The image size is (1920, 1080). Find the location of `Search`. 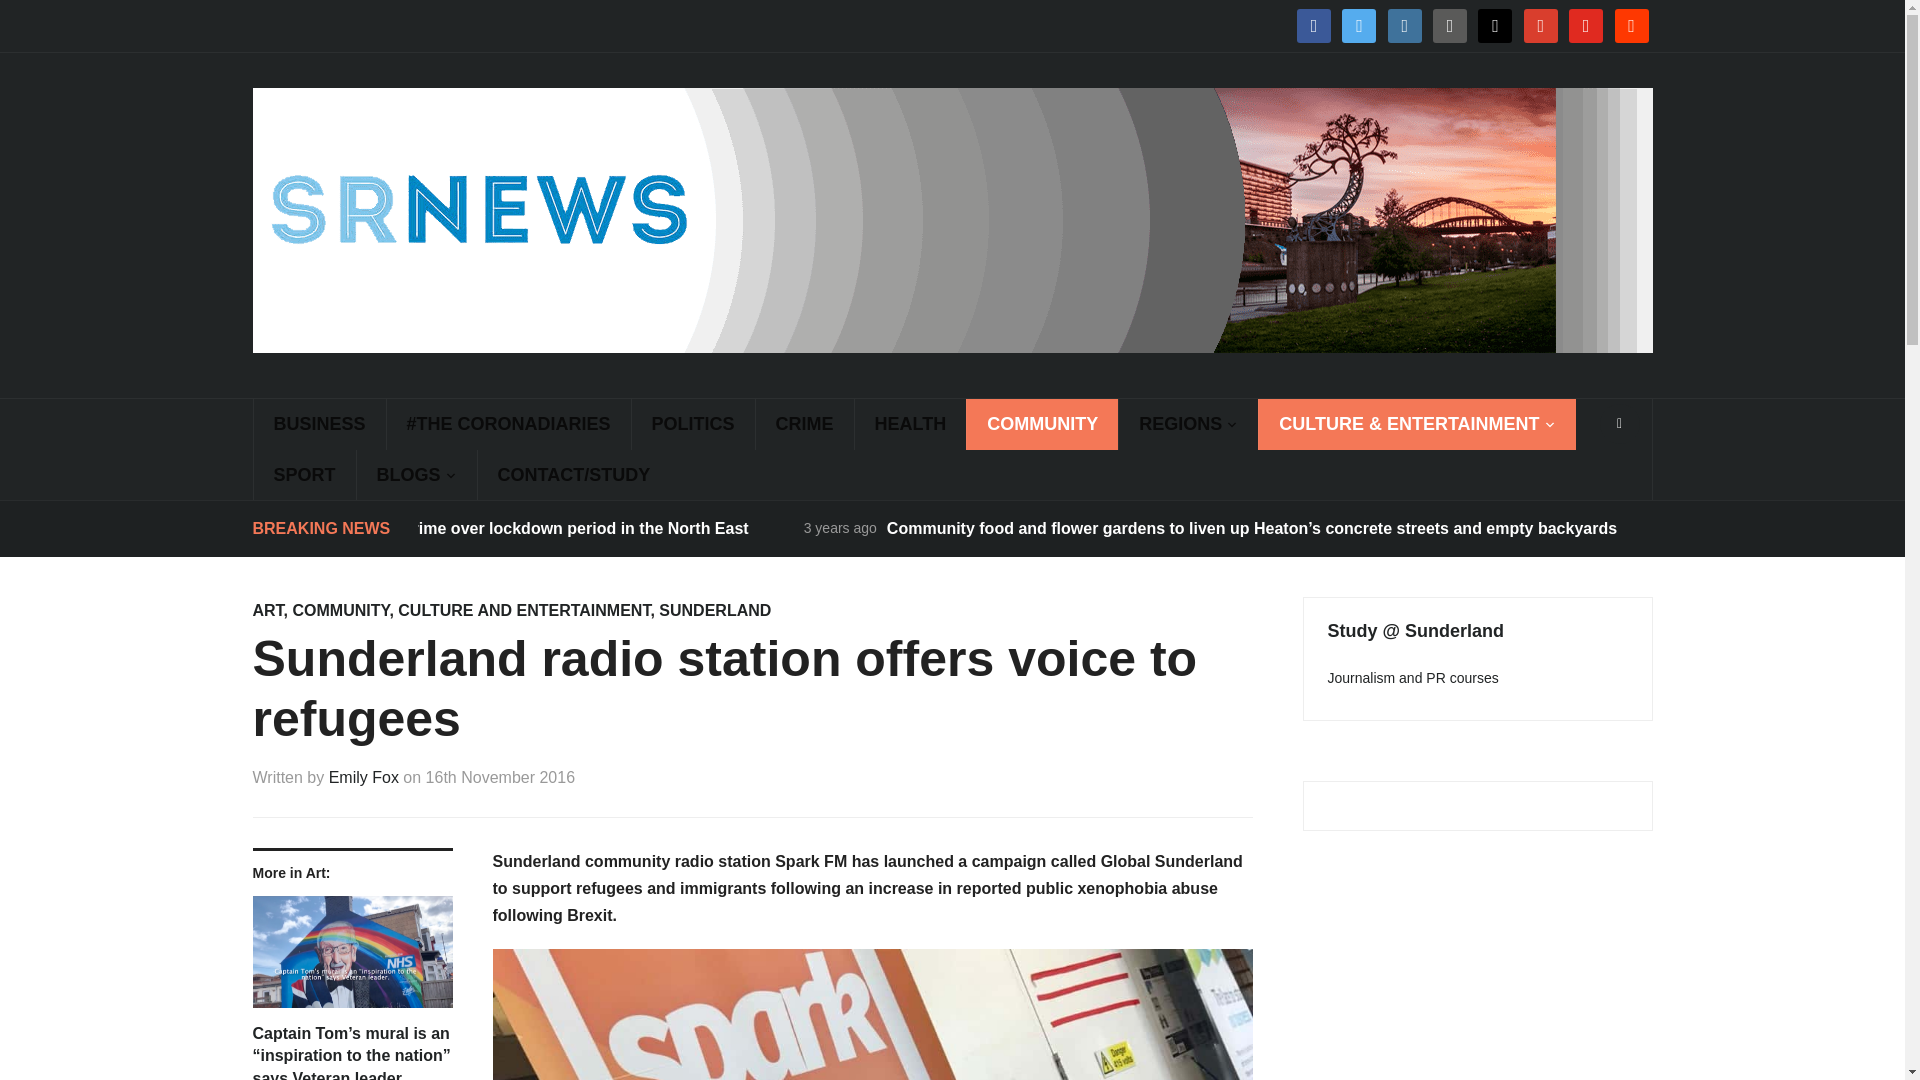

Search is located at coordinates (1619, 423).